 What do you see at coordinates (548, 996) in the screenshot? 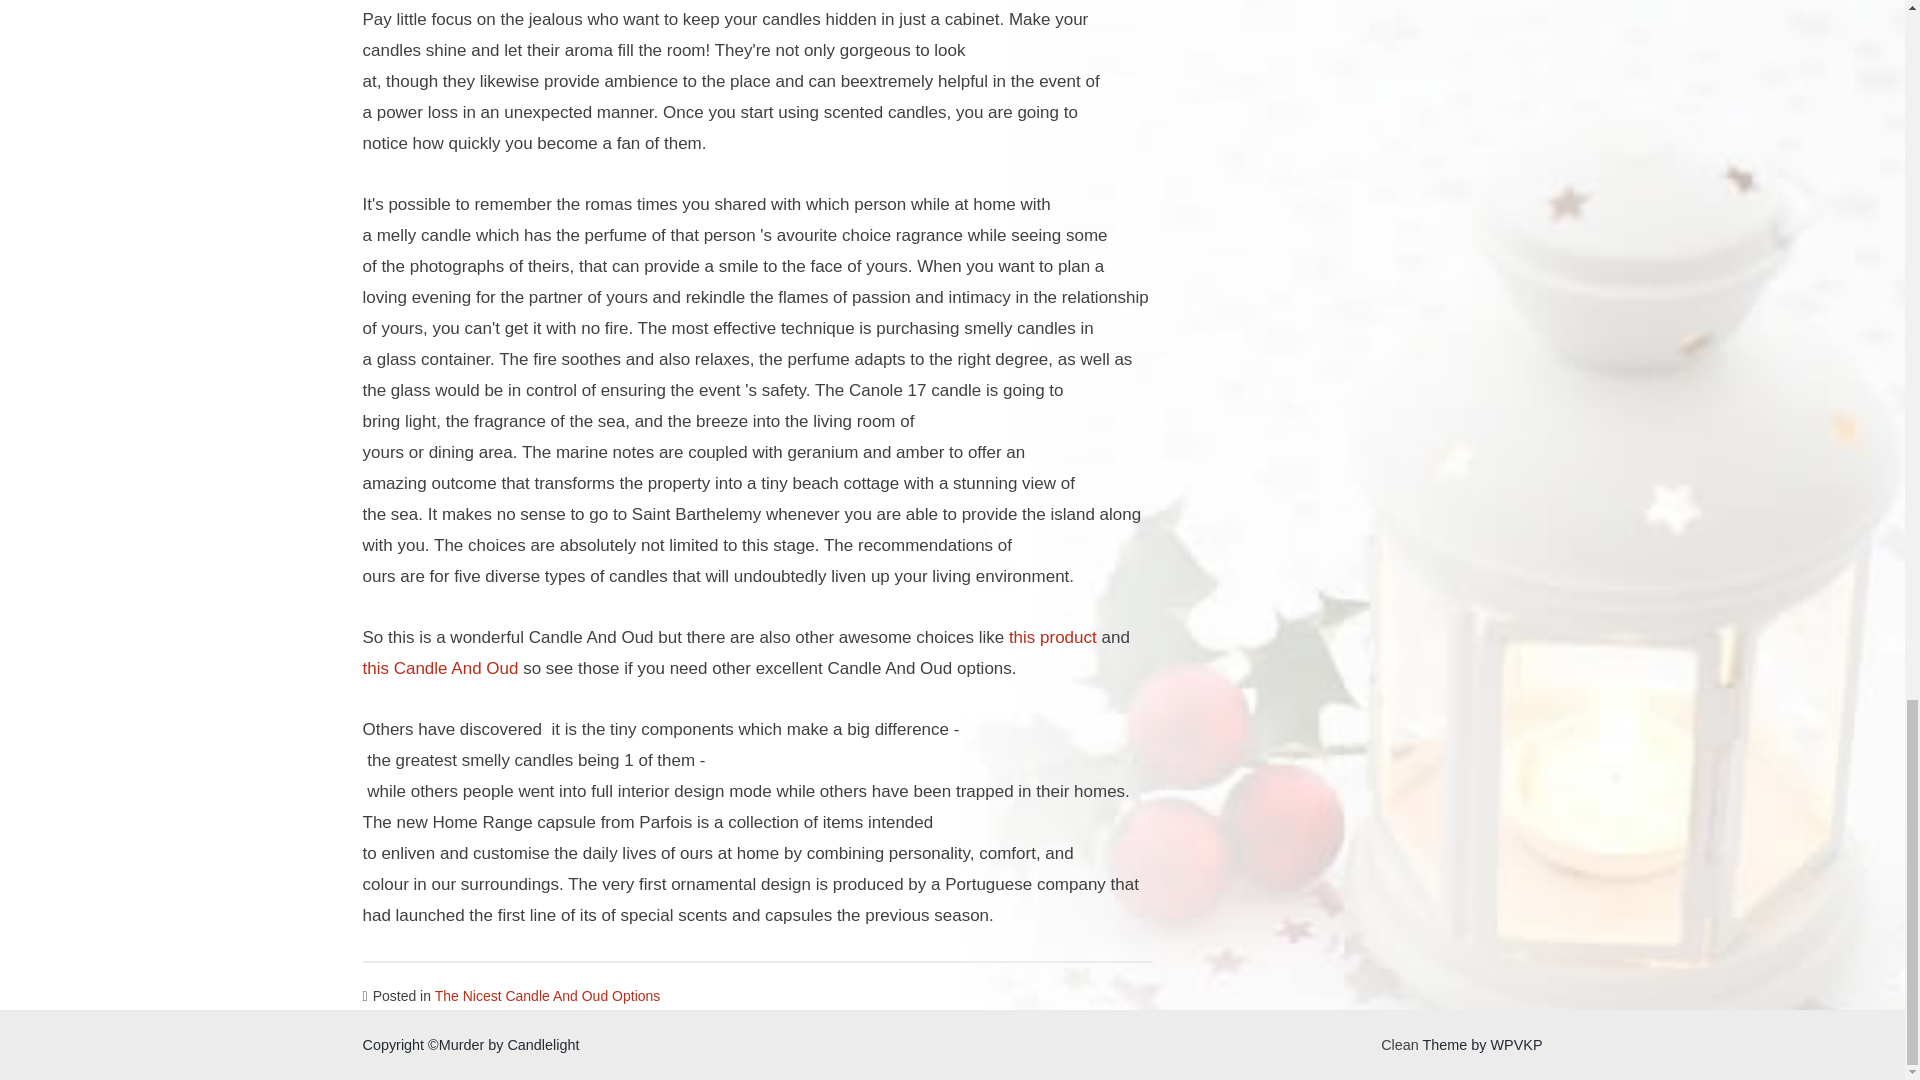
I see `The Nicest Candle And Oud Options` at bounding box center [548, 996].